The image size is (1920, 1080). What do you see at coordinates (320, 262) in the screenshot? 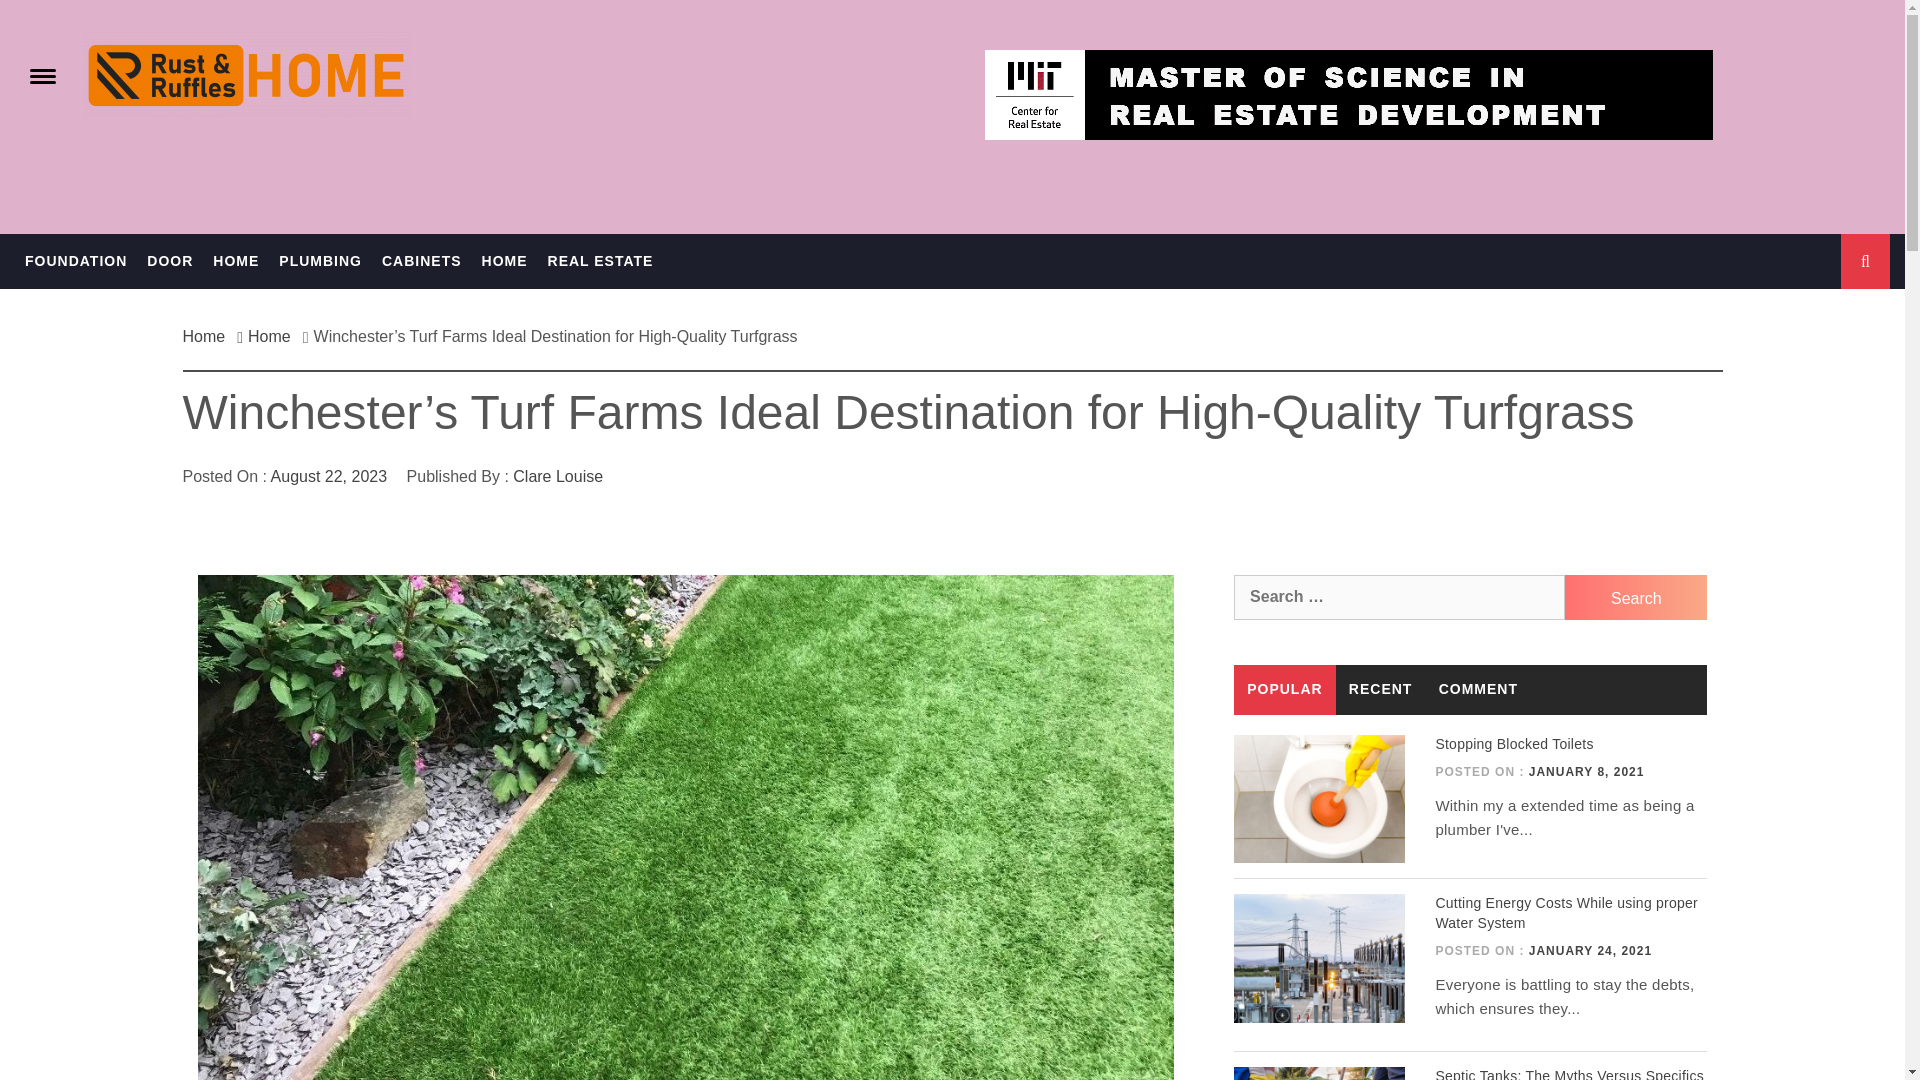
I see `PLUMBING` at bounding box center [320, 262].